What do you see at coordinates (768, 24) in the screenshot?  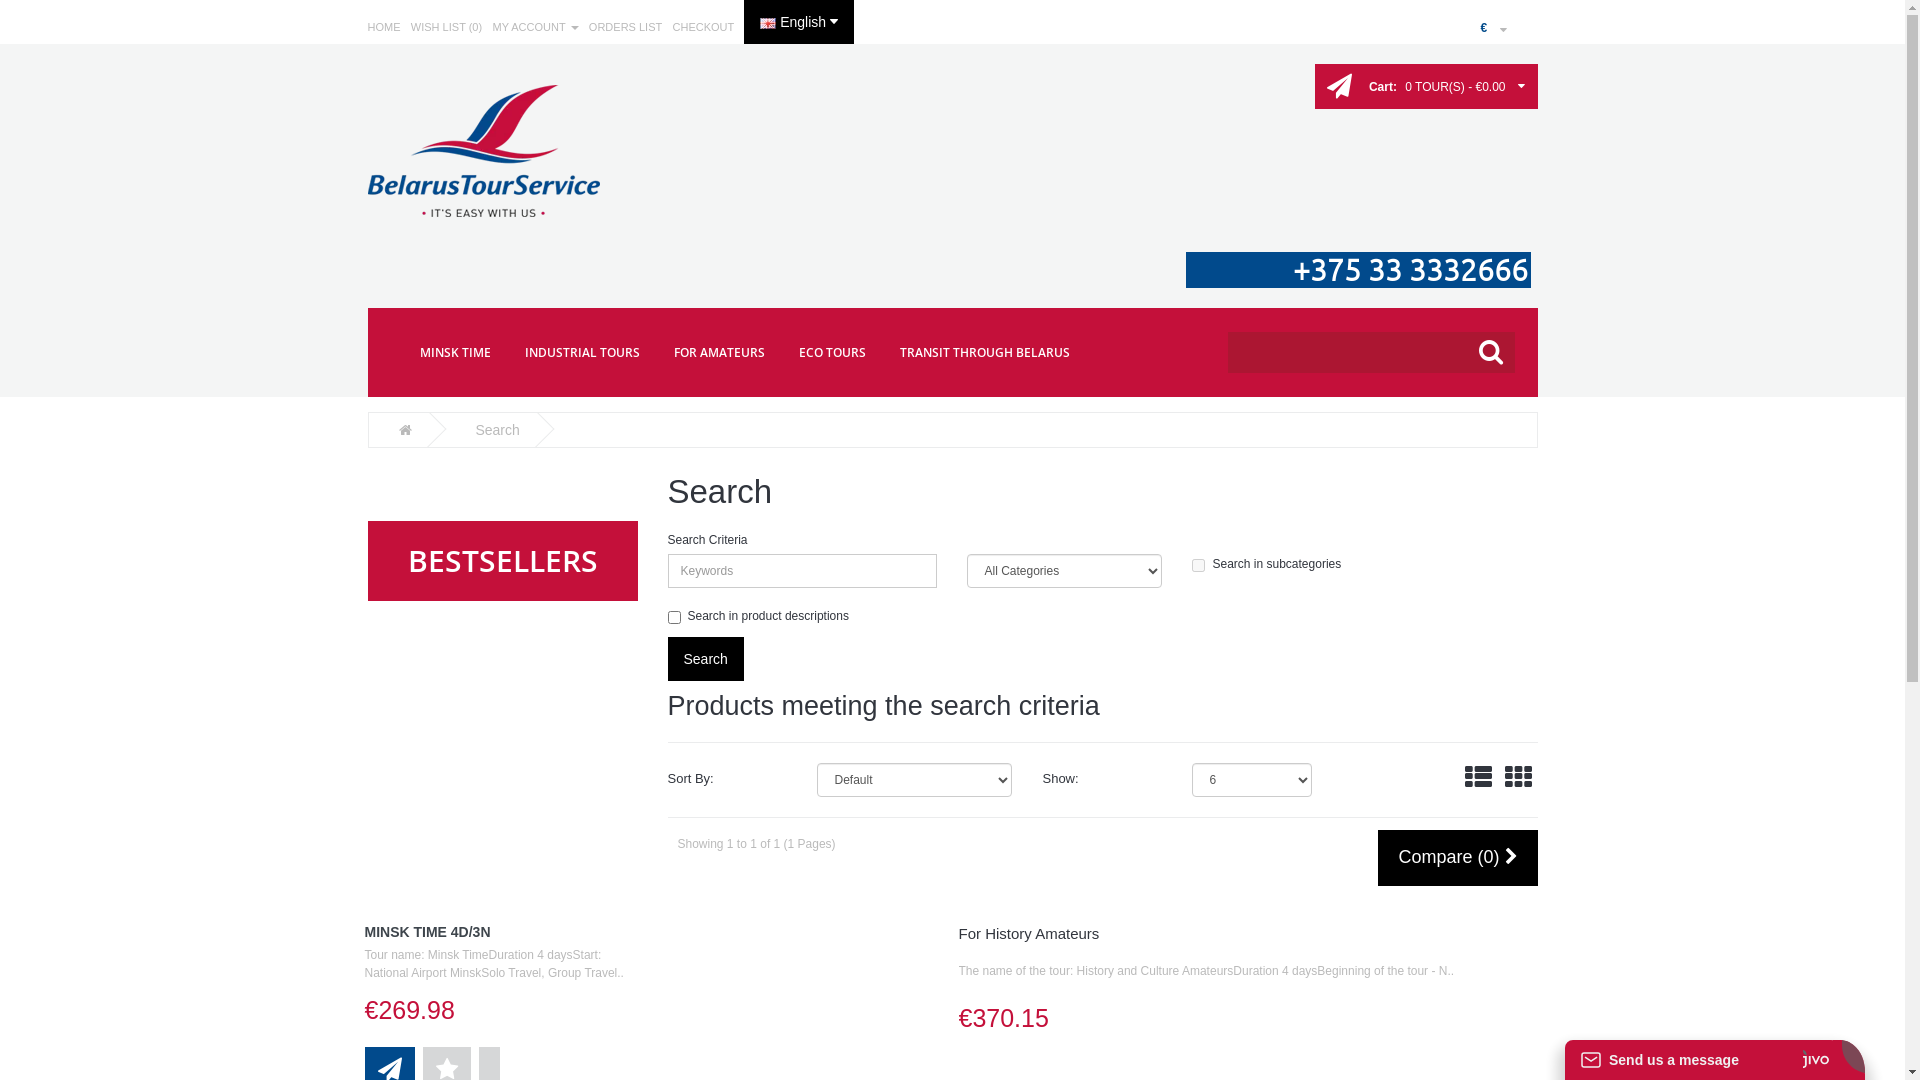 I see `English` at bounding box center [768, 24].